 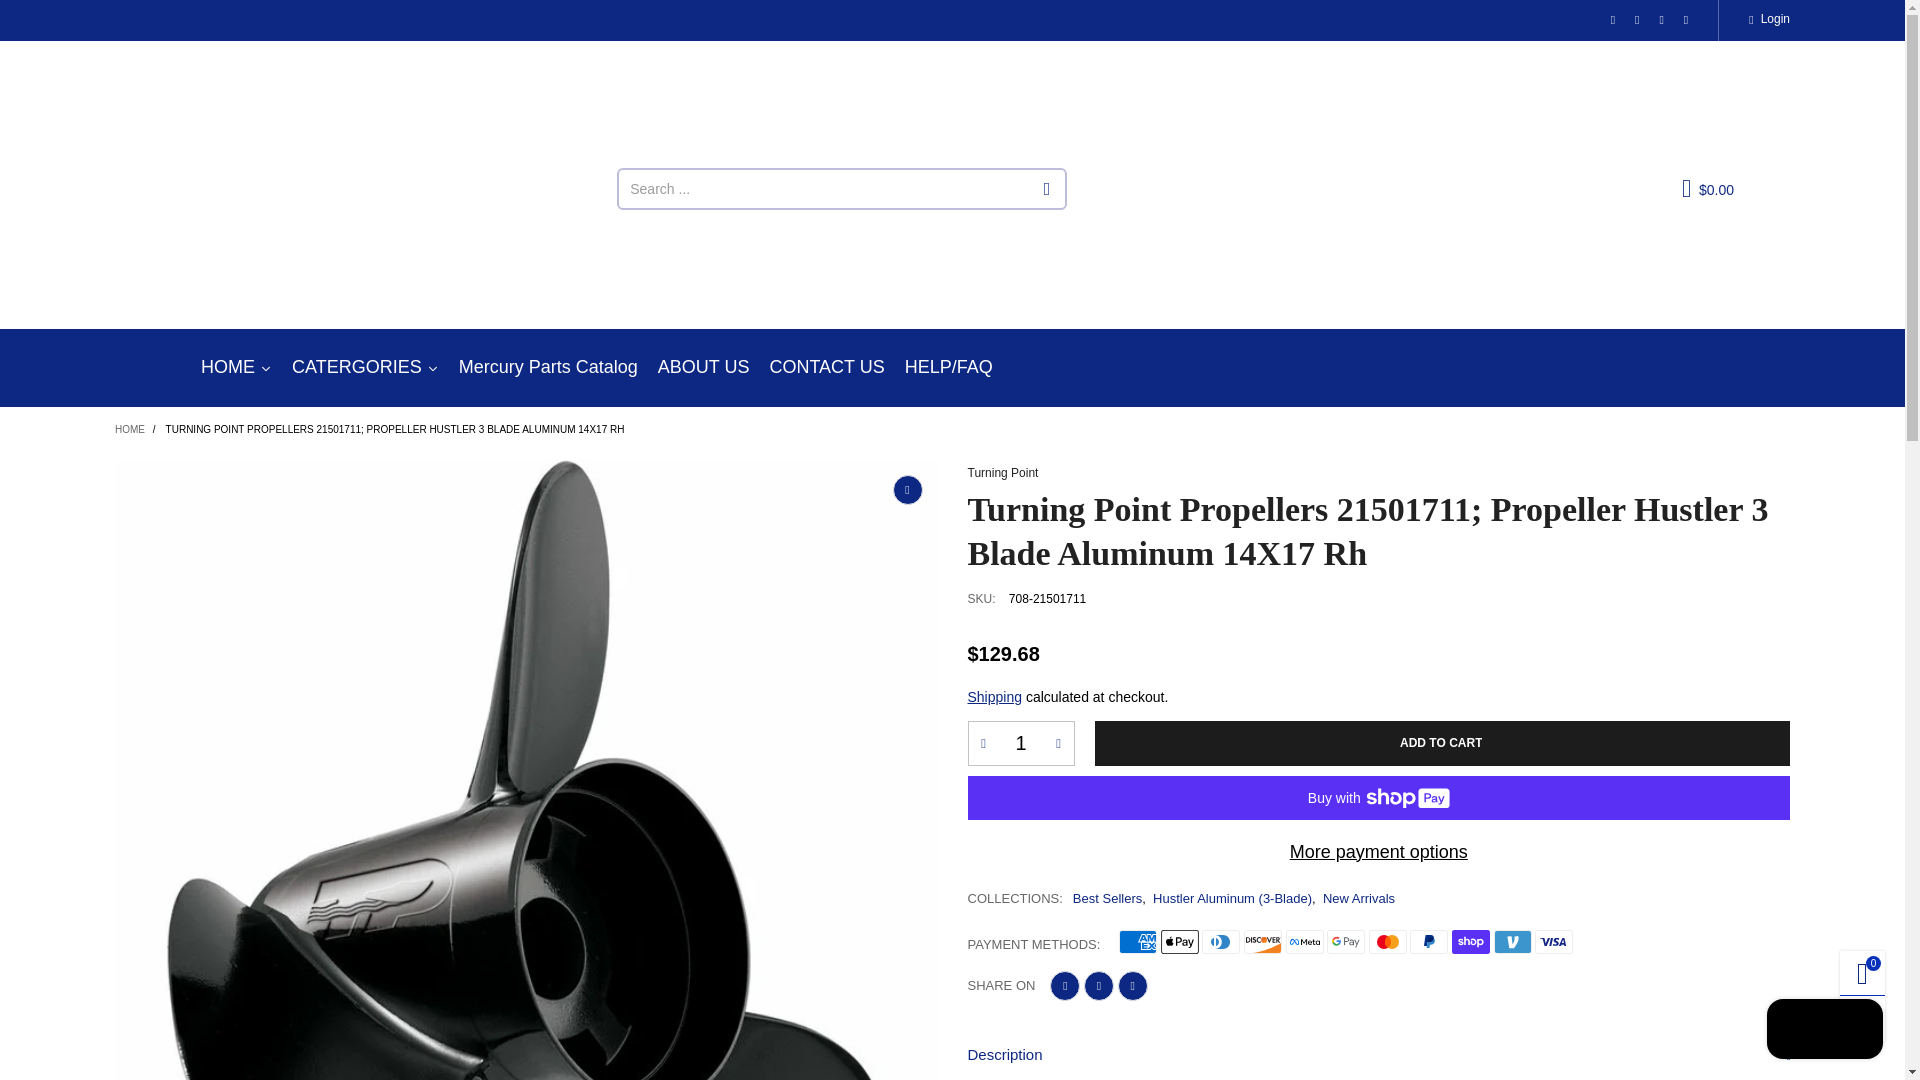 What do you see at coordinates (236, 368) in the screenshot?
I see `HOME` at bounding box center [236, 368].